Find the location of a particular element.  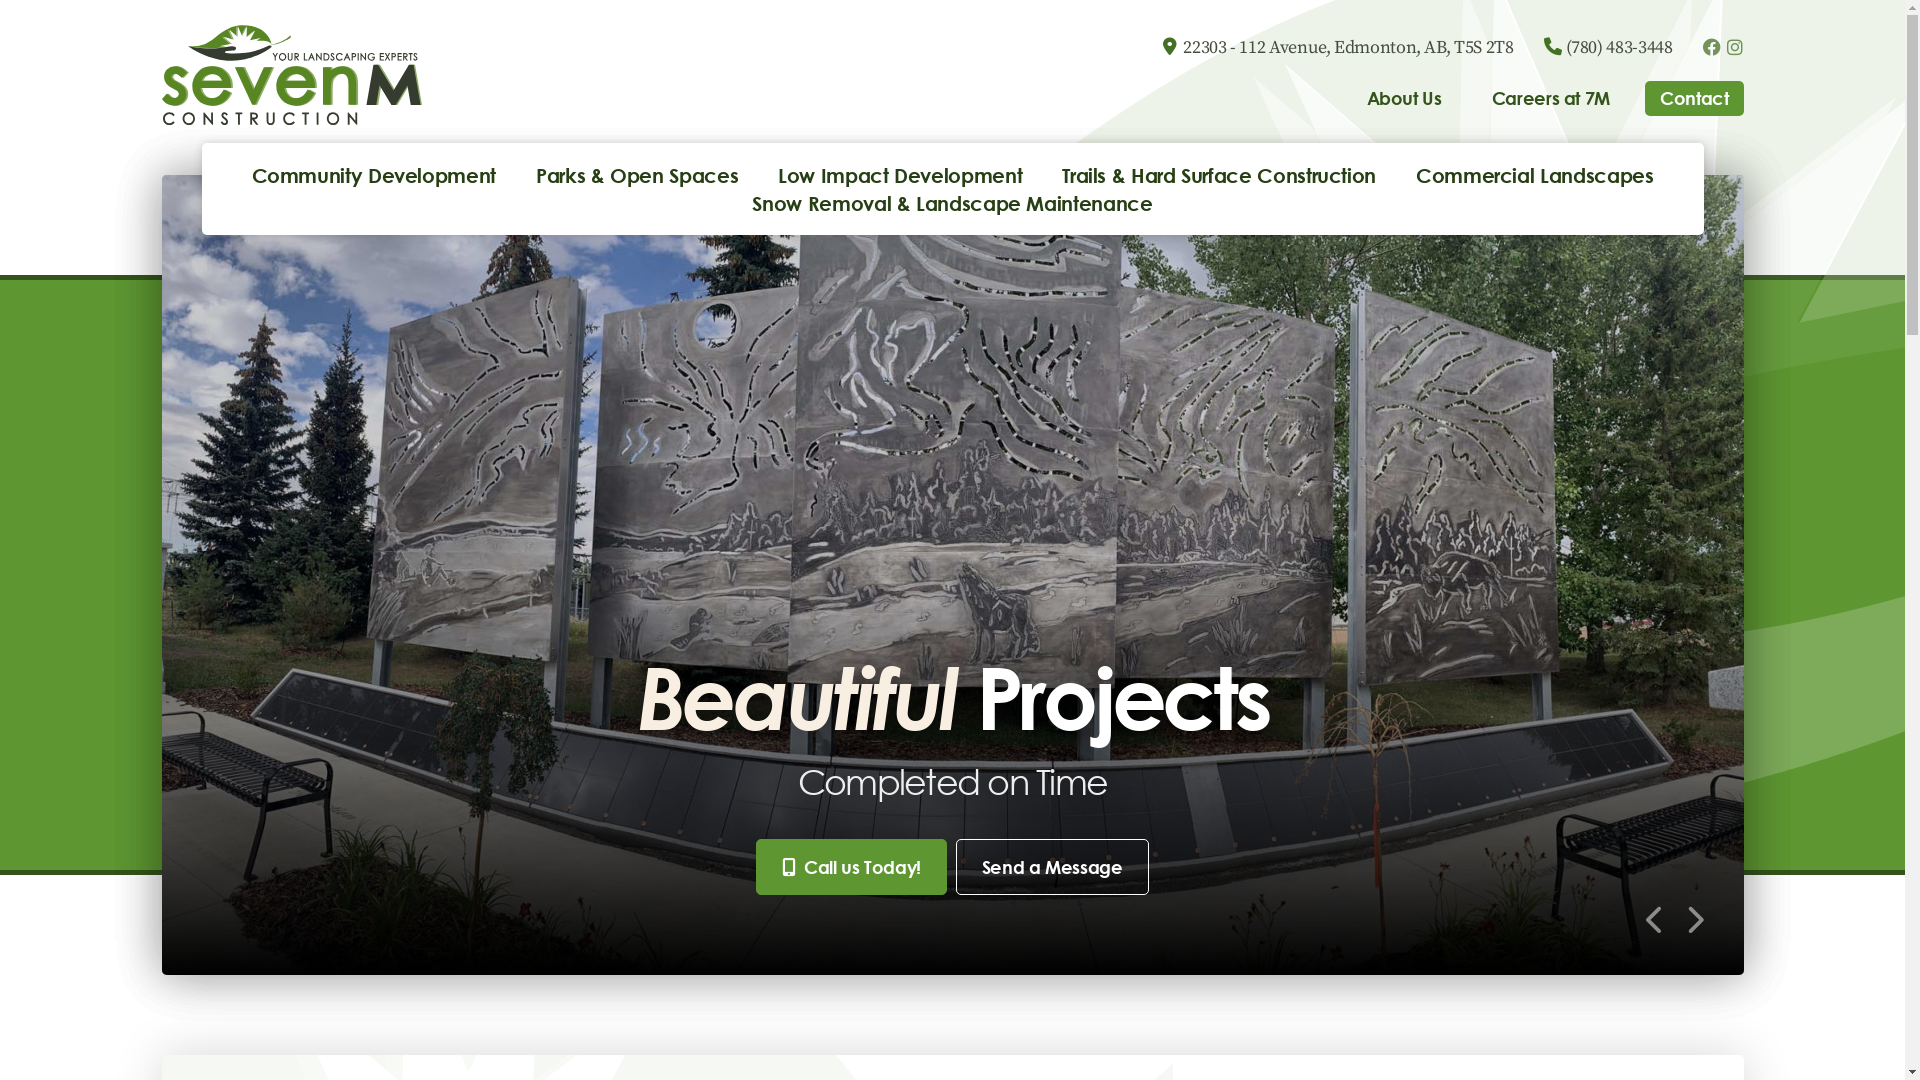

Contact is located at coordinates (1694, 98).